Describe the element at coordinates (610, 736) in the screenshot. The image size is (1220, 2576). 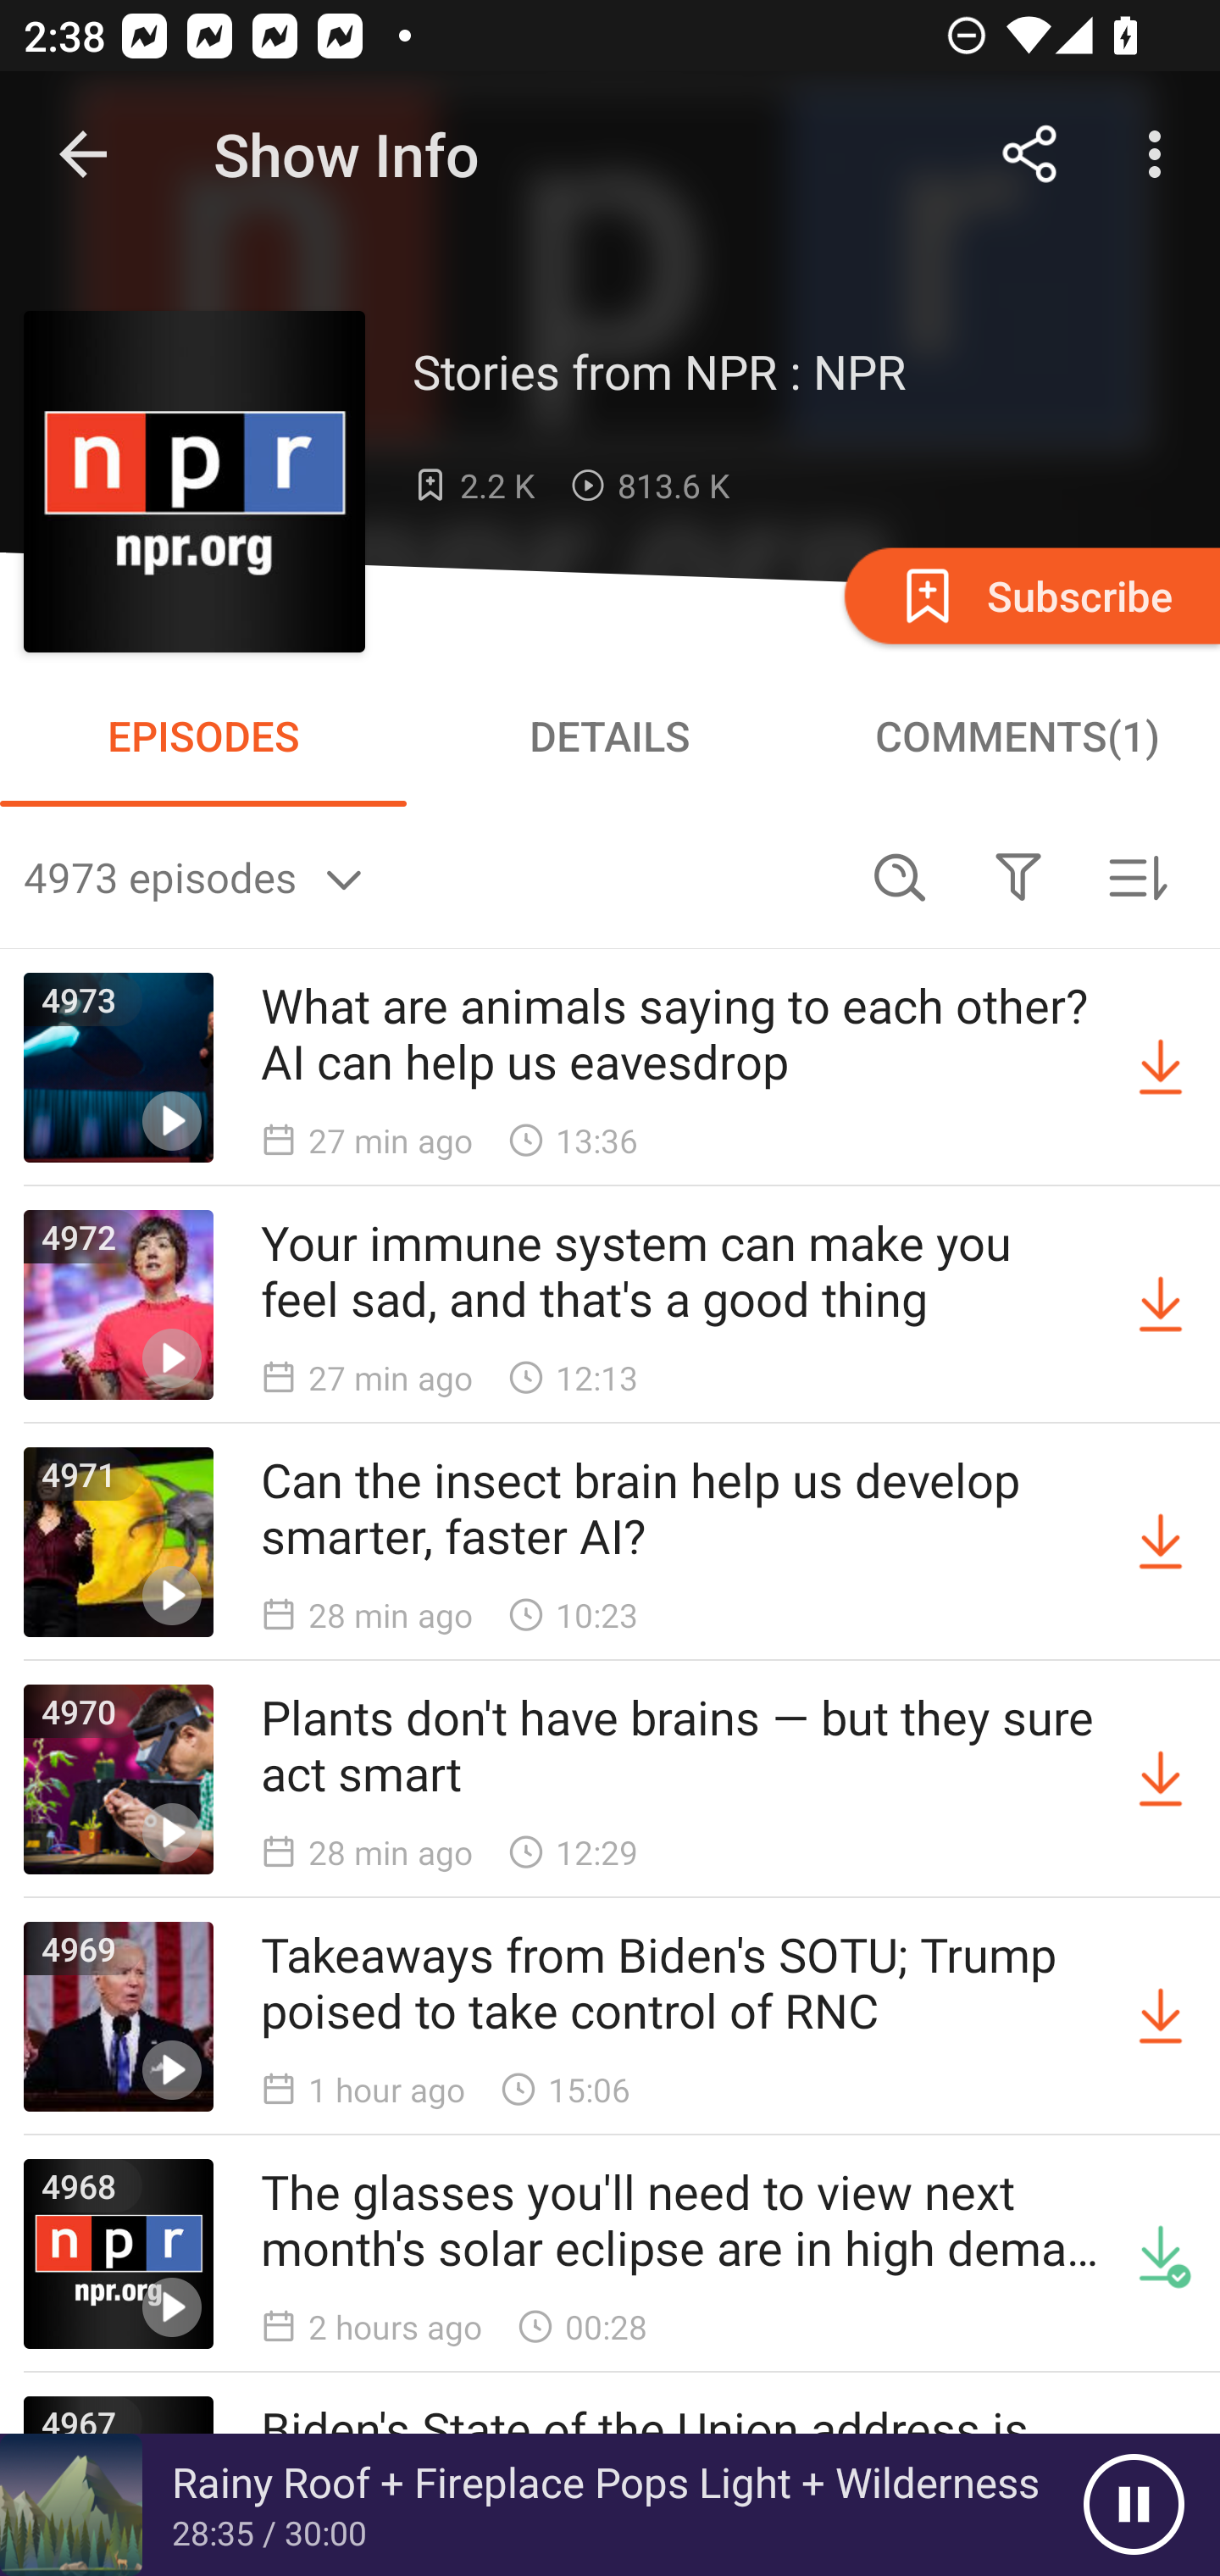
I see `DETAILS` at that location.